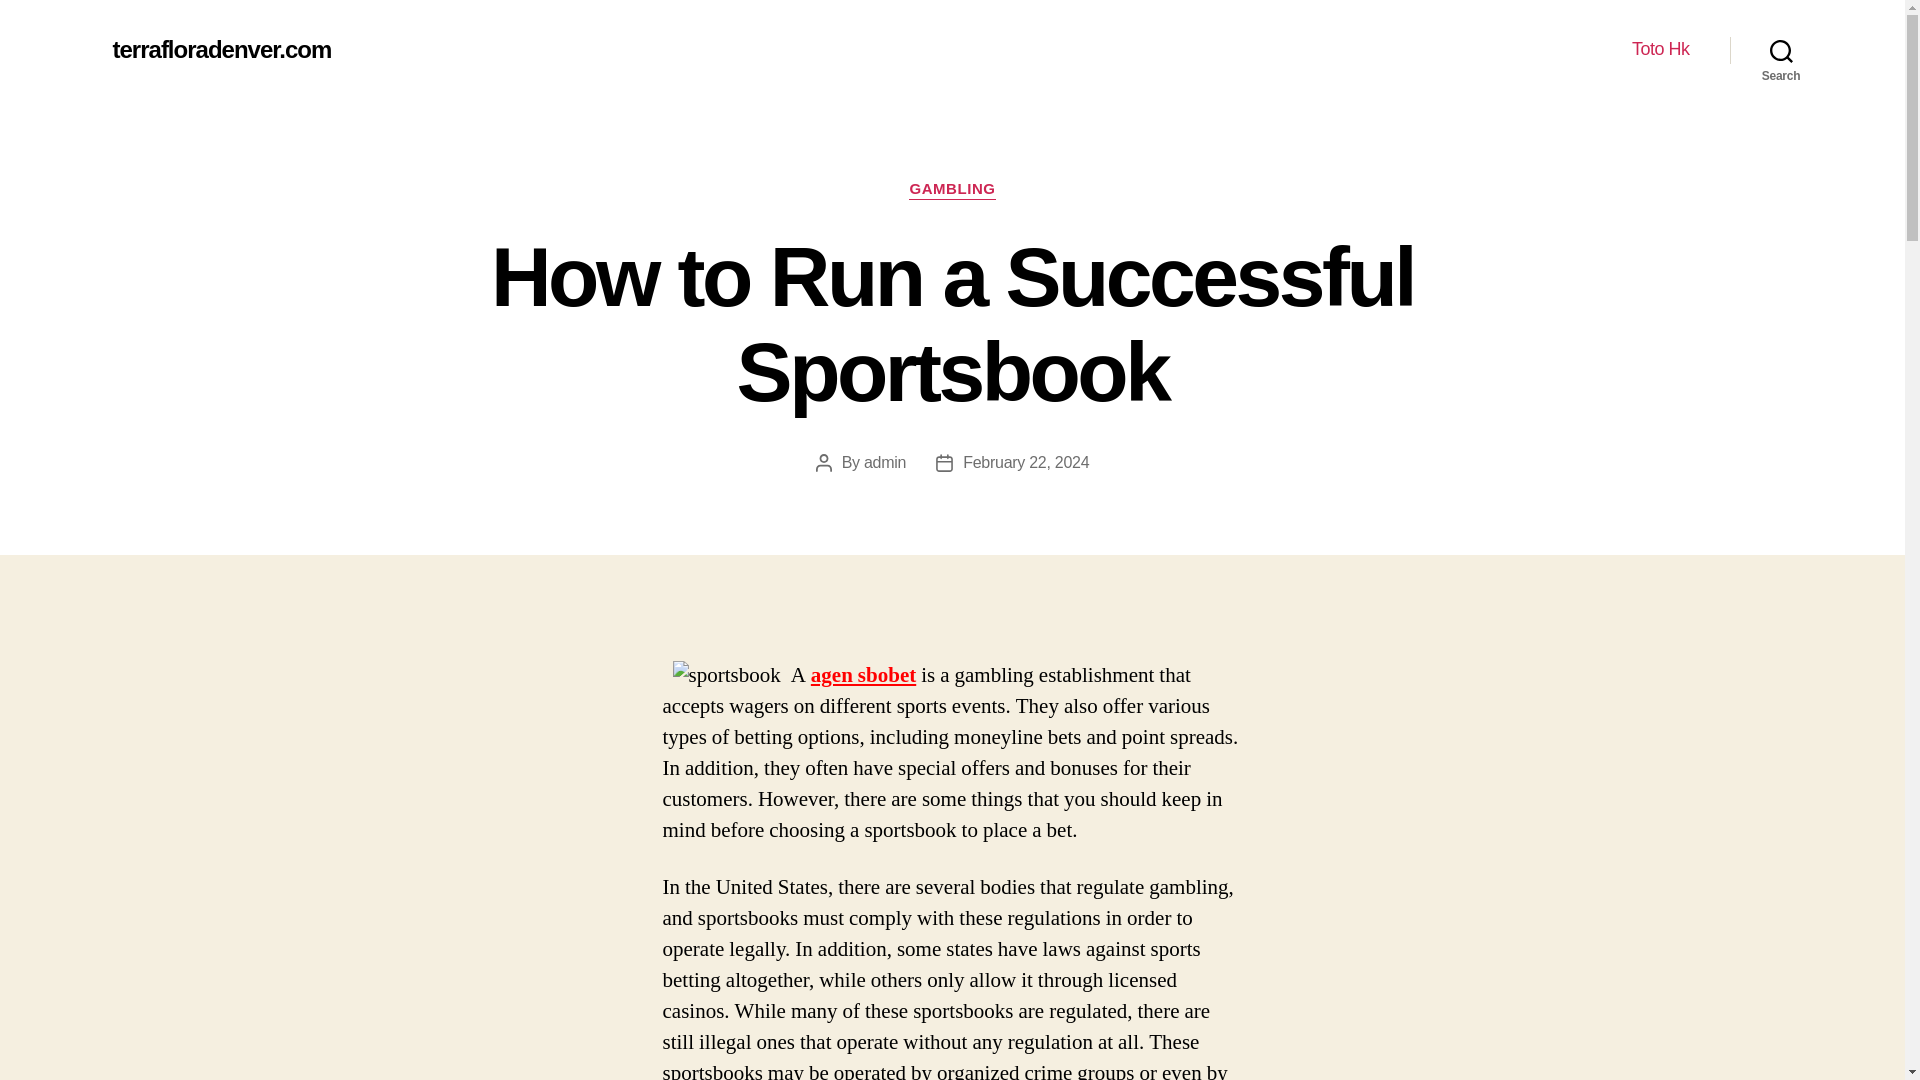  I want to click on February 22, 2024, so click(1026, 462).